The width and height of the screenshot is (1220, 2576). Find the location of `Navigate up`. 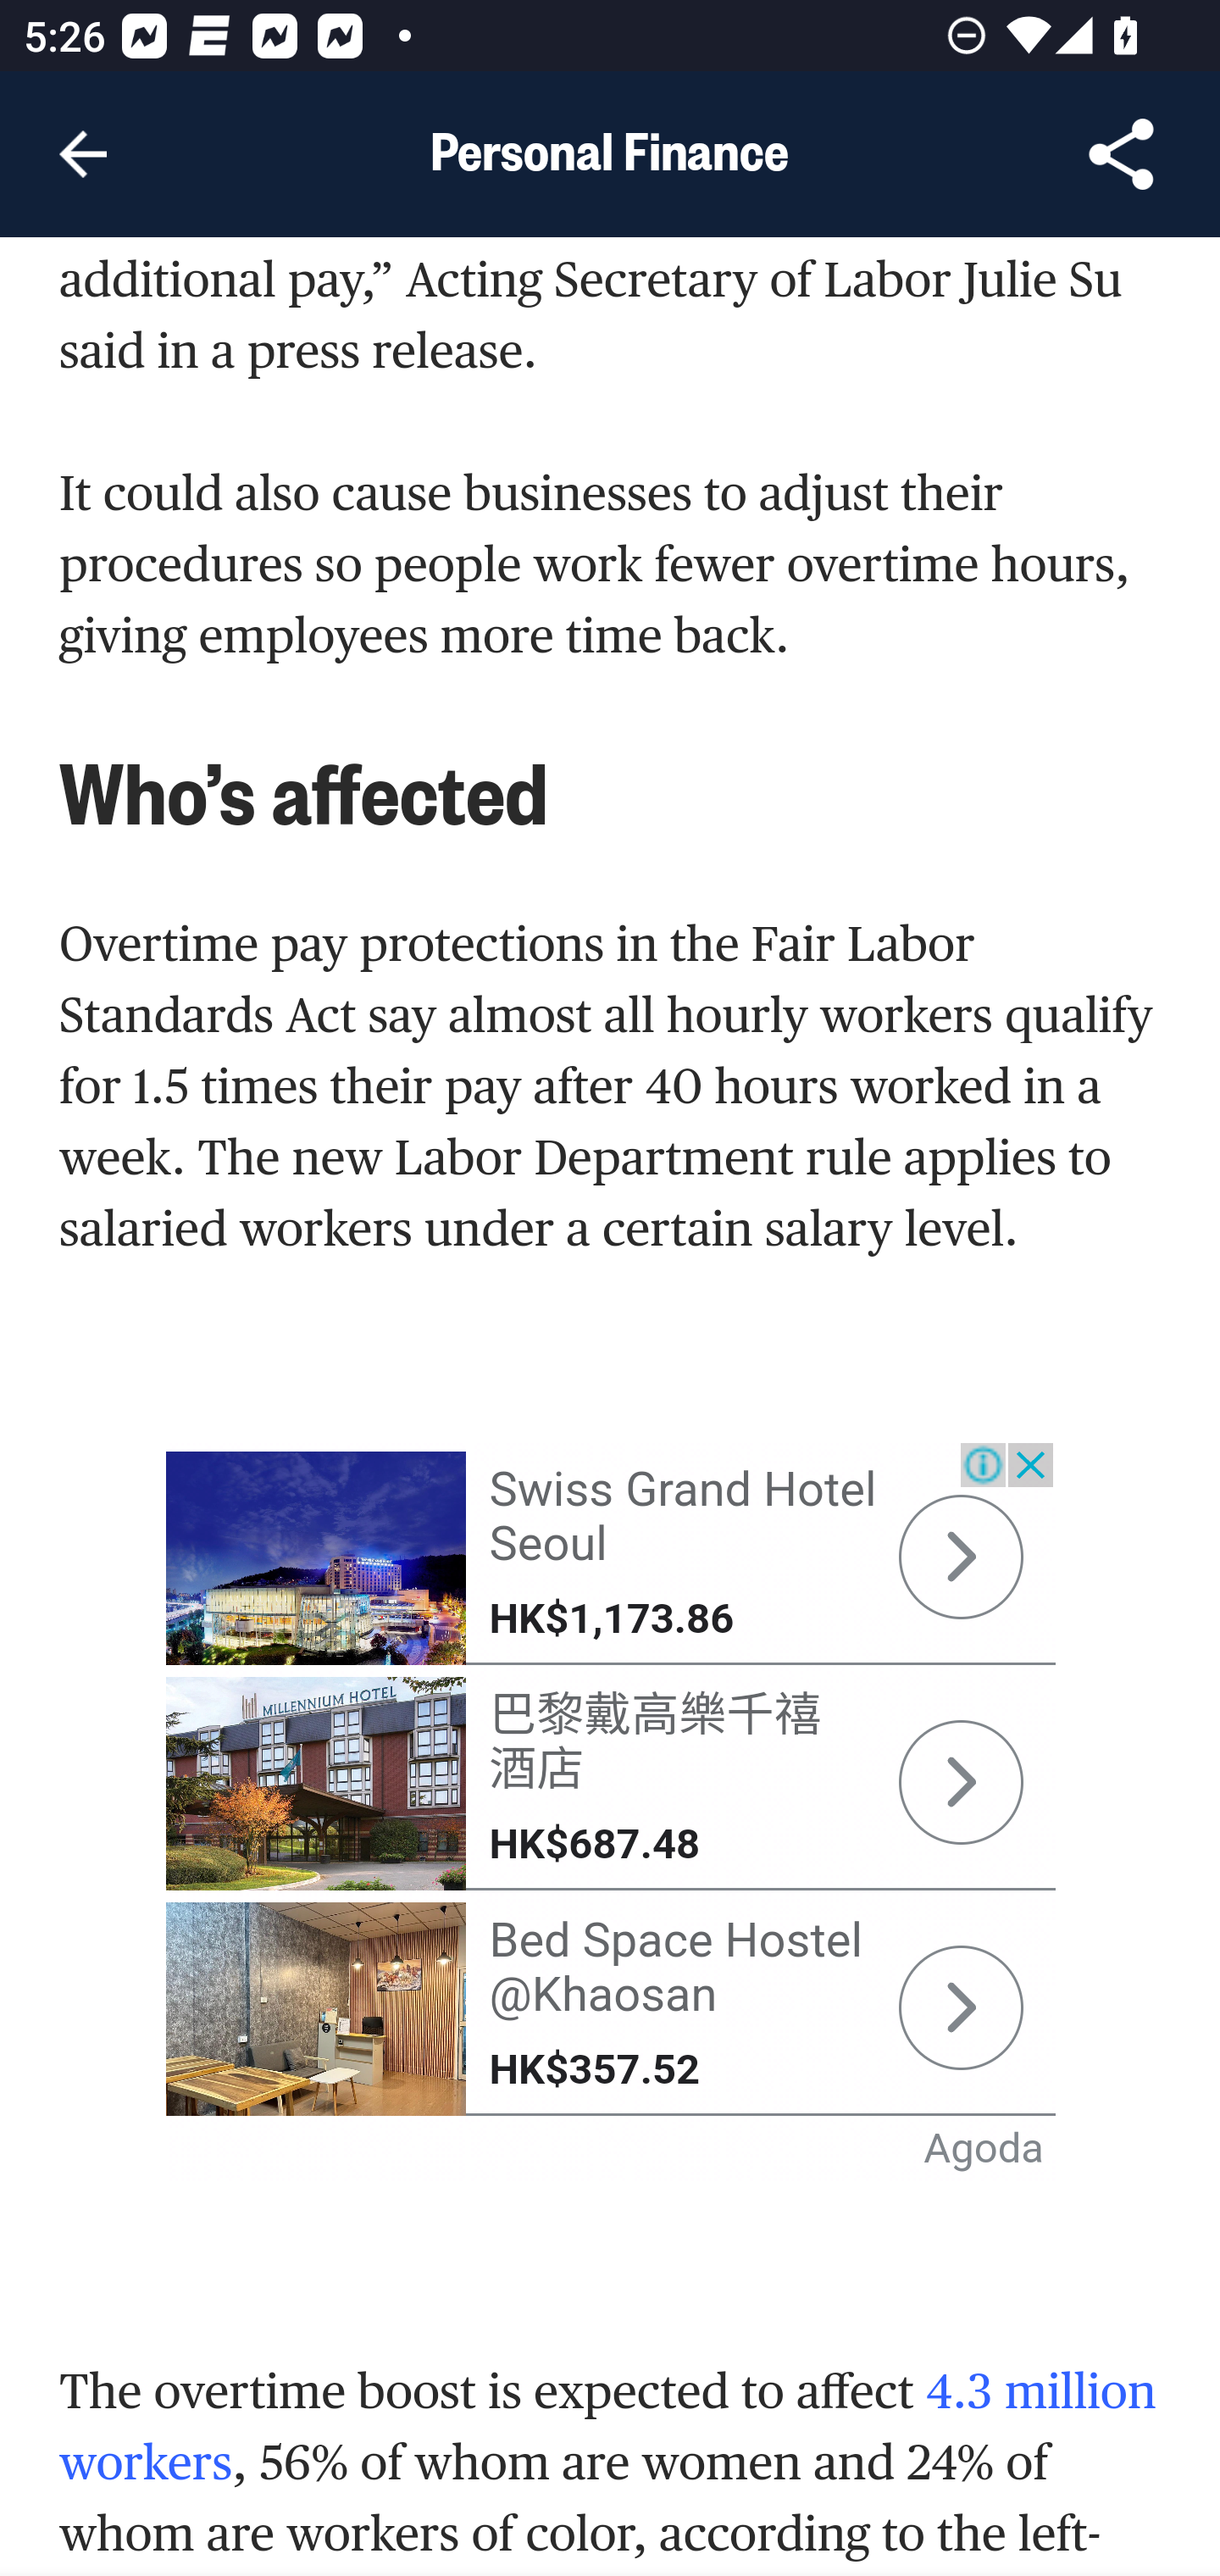

Navigate up is located at coordinates (83, 154).